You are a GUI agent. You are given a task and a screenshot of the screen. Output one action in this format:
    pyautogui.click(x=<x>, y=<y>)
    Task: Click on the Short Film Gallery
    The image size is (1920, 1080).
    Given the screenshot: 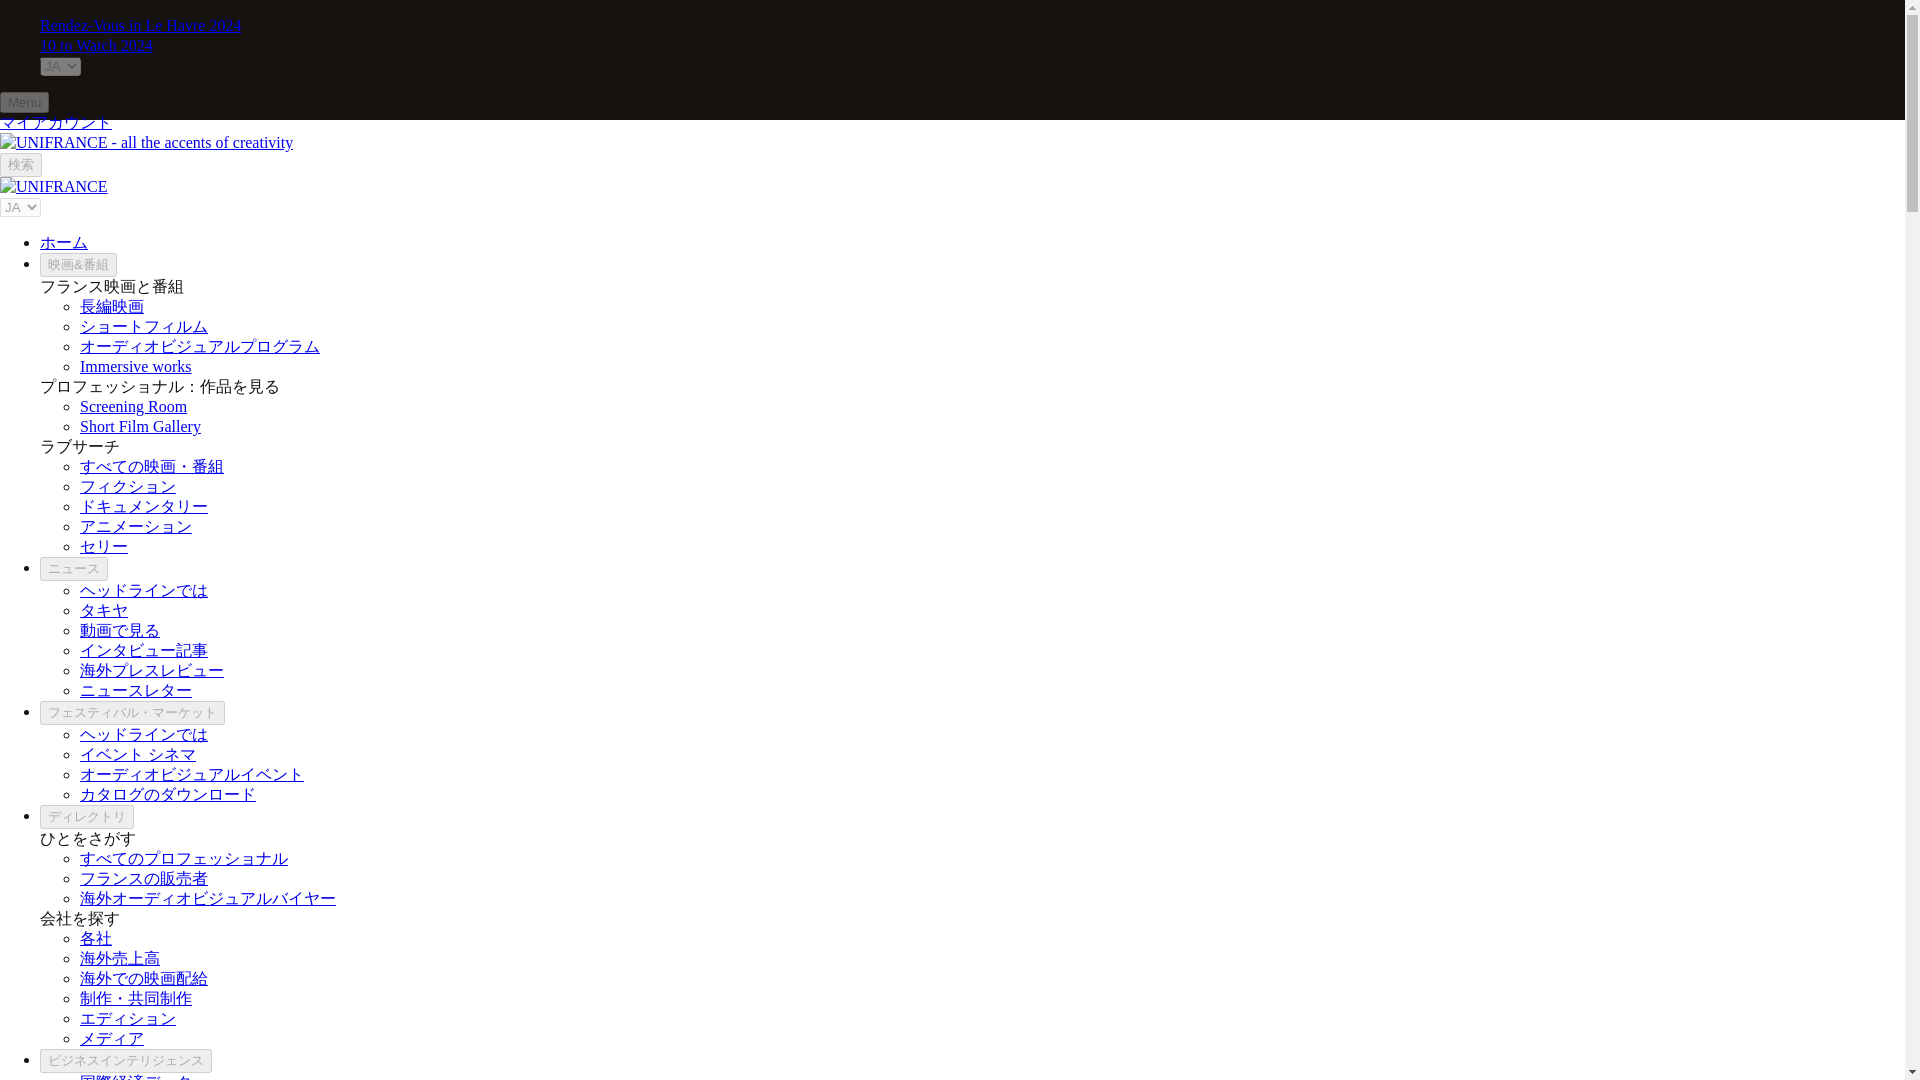 What is the action you would take?
    pyautogui.click(x=140, y=426)
    